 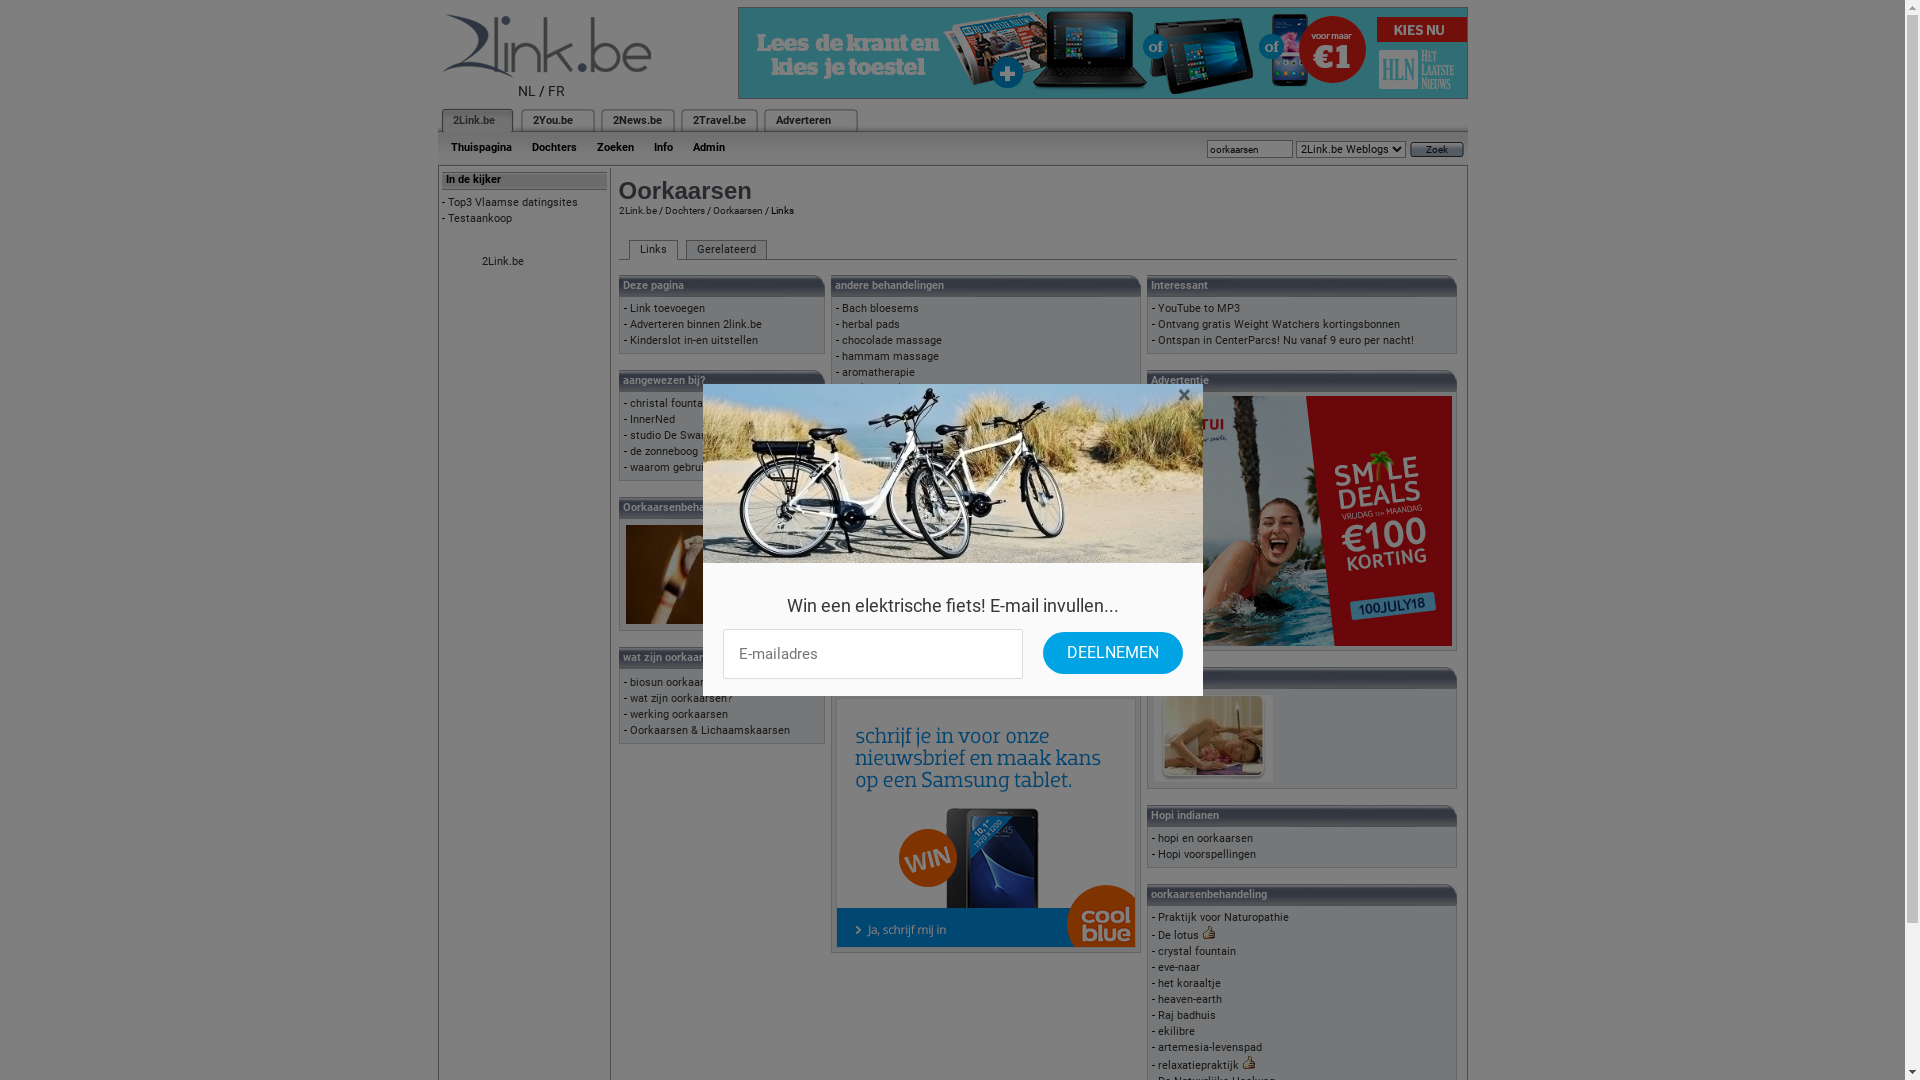 What do you see at coordinates (681, 698) in the screenshot?
I see `wat zijn oorkaarsen?` at bounding box center [681, 698].